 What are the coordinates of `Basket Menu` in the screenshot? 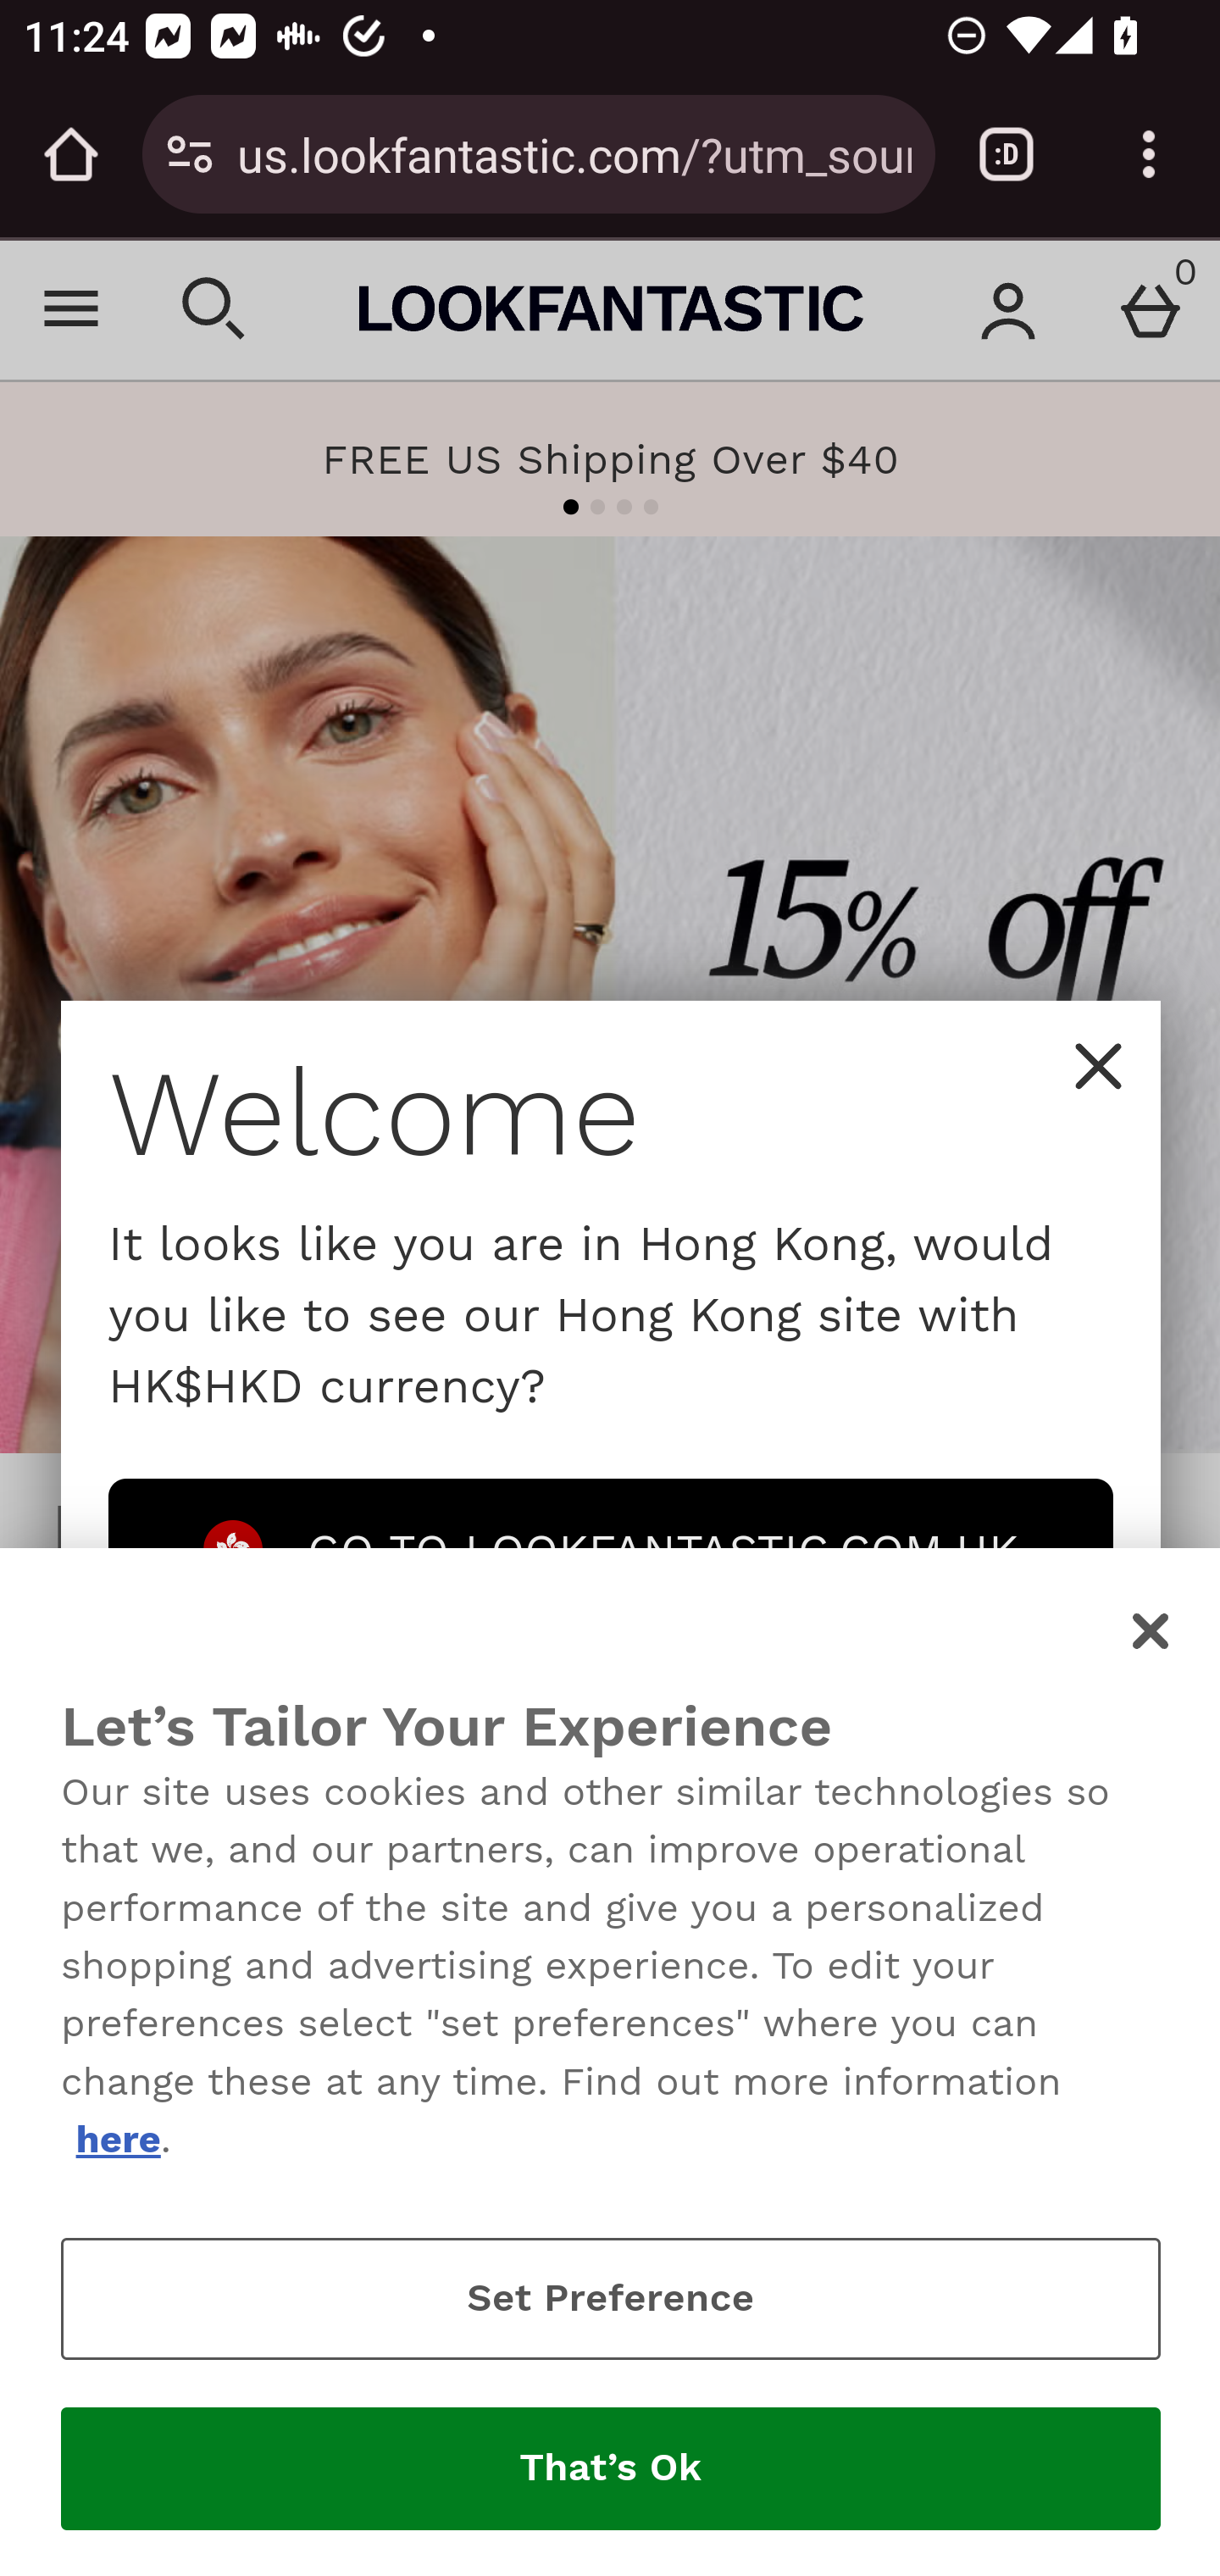 It's located at (1150, 308).